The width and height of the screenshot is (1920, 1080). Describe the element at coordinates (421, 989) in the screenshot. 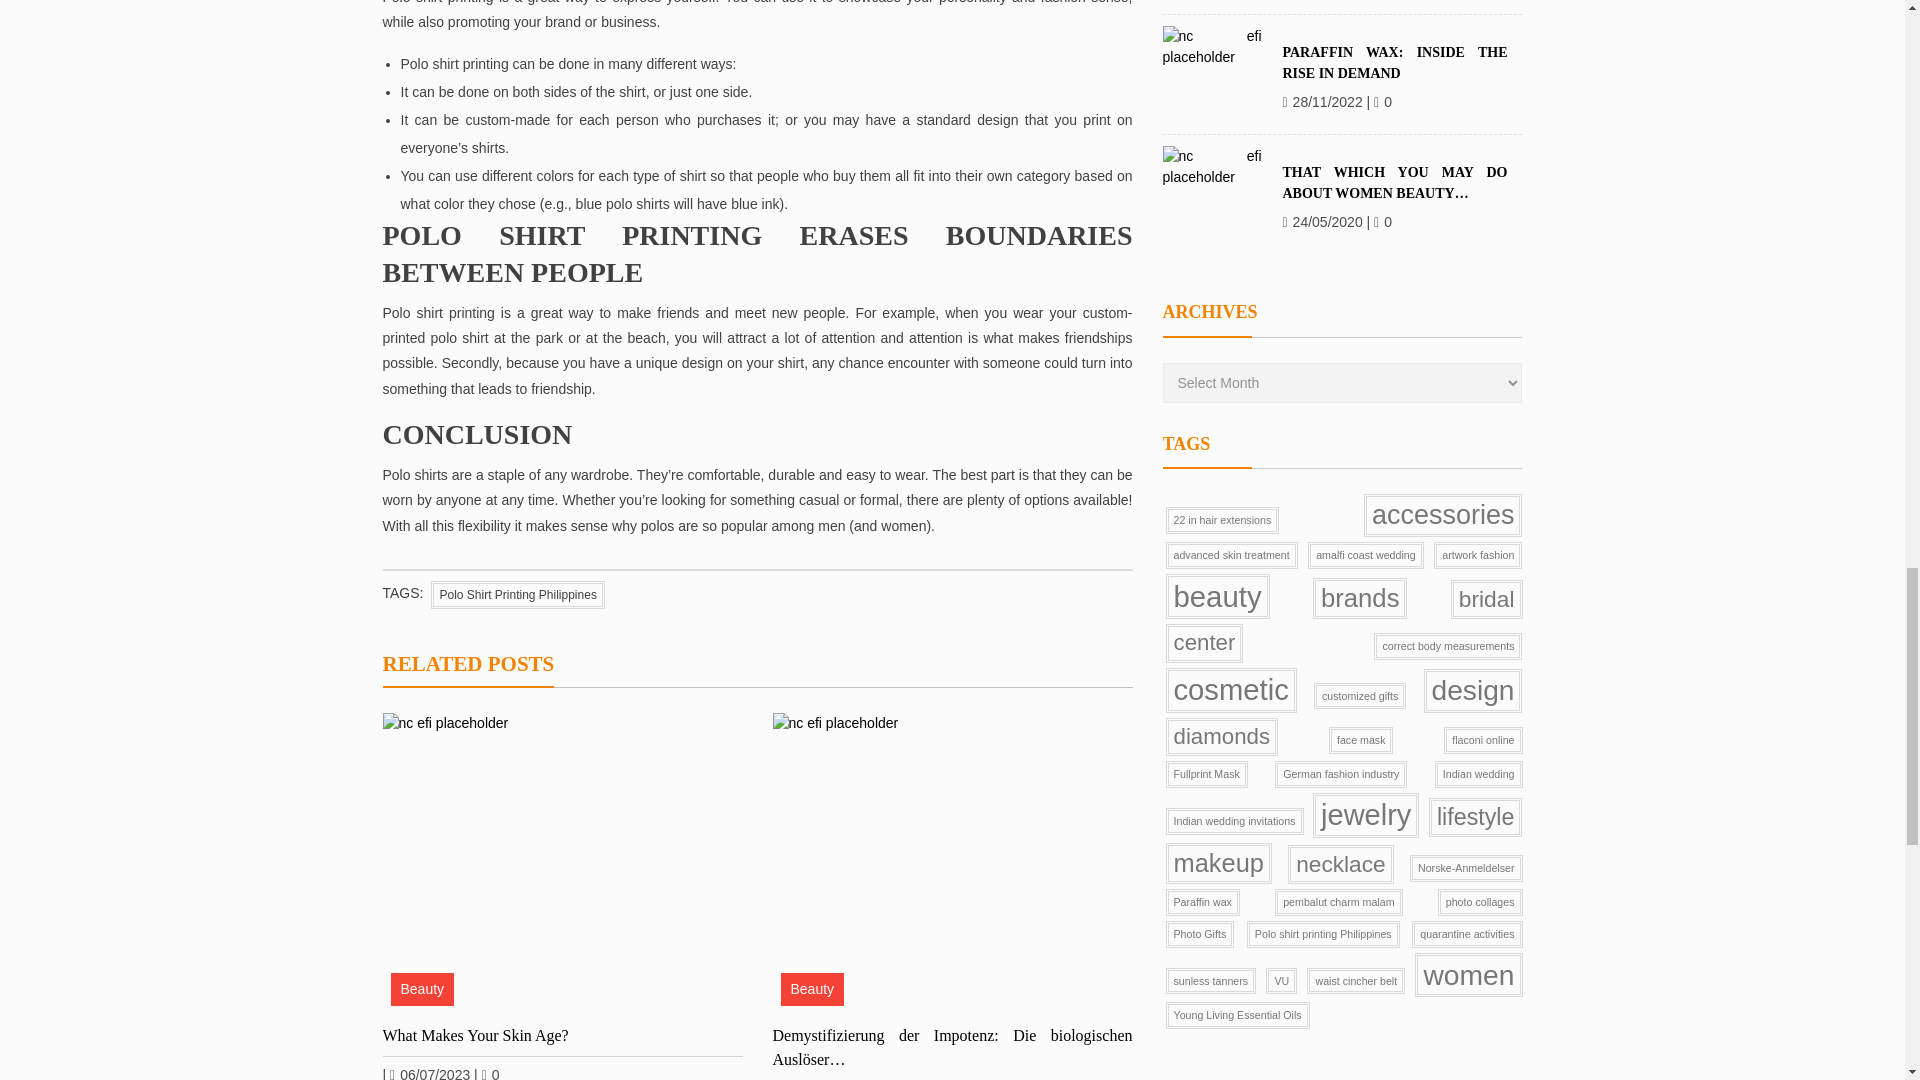

I see `Beauty` at that location.